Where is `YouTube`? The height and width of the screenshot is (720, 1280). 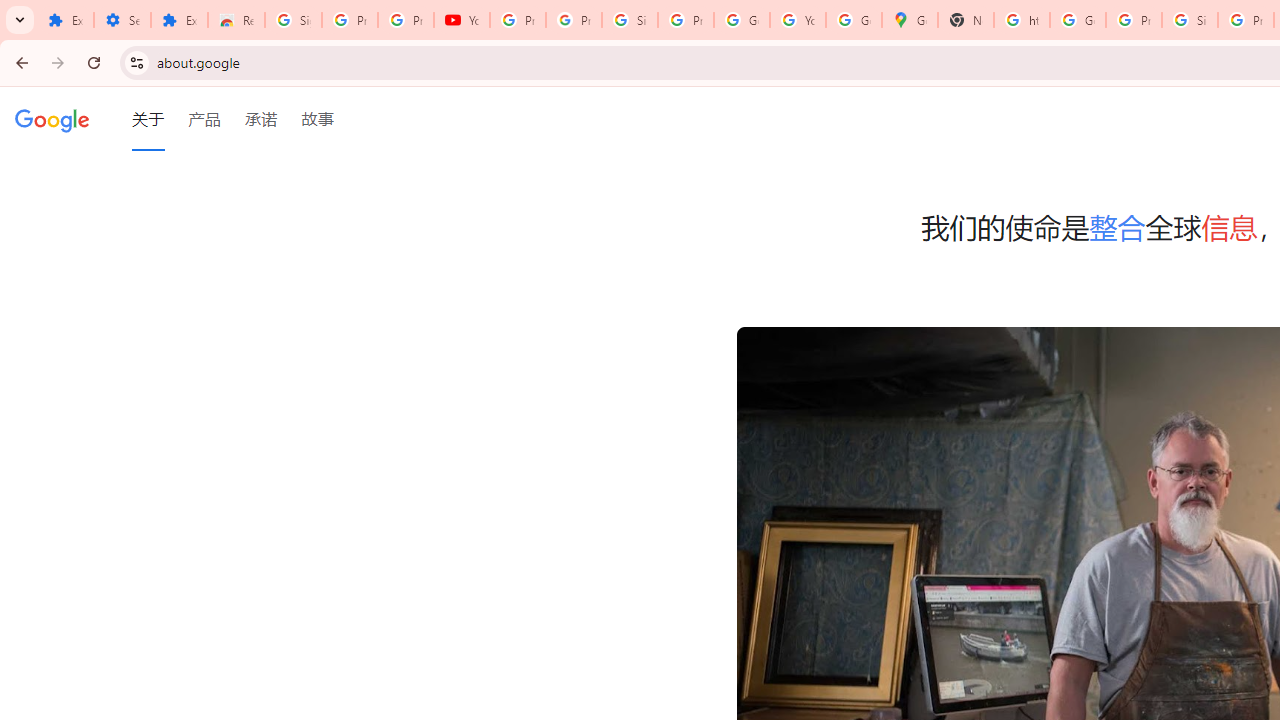
YouTube is located at coordinates (798, 20).